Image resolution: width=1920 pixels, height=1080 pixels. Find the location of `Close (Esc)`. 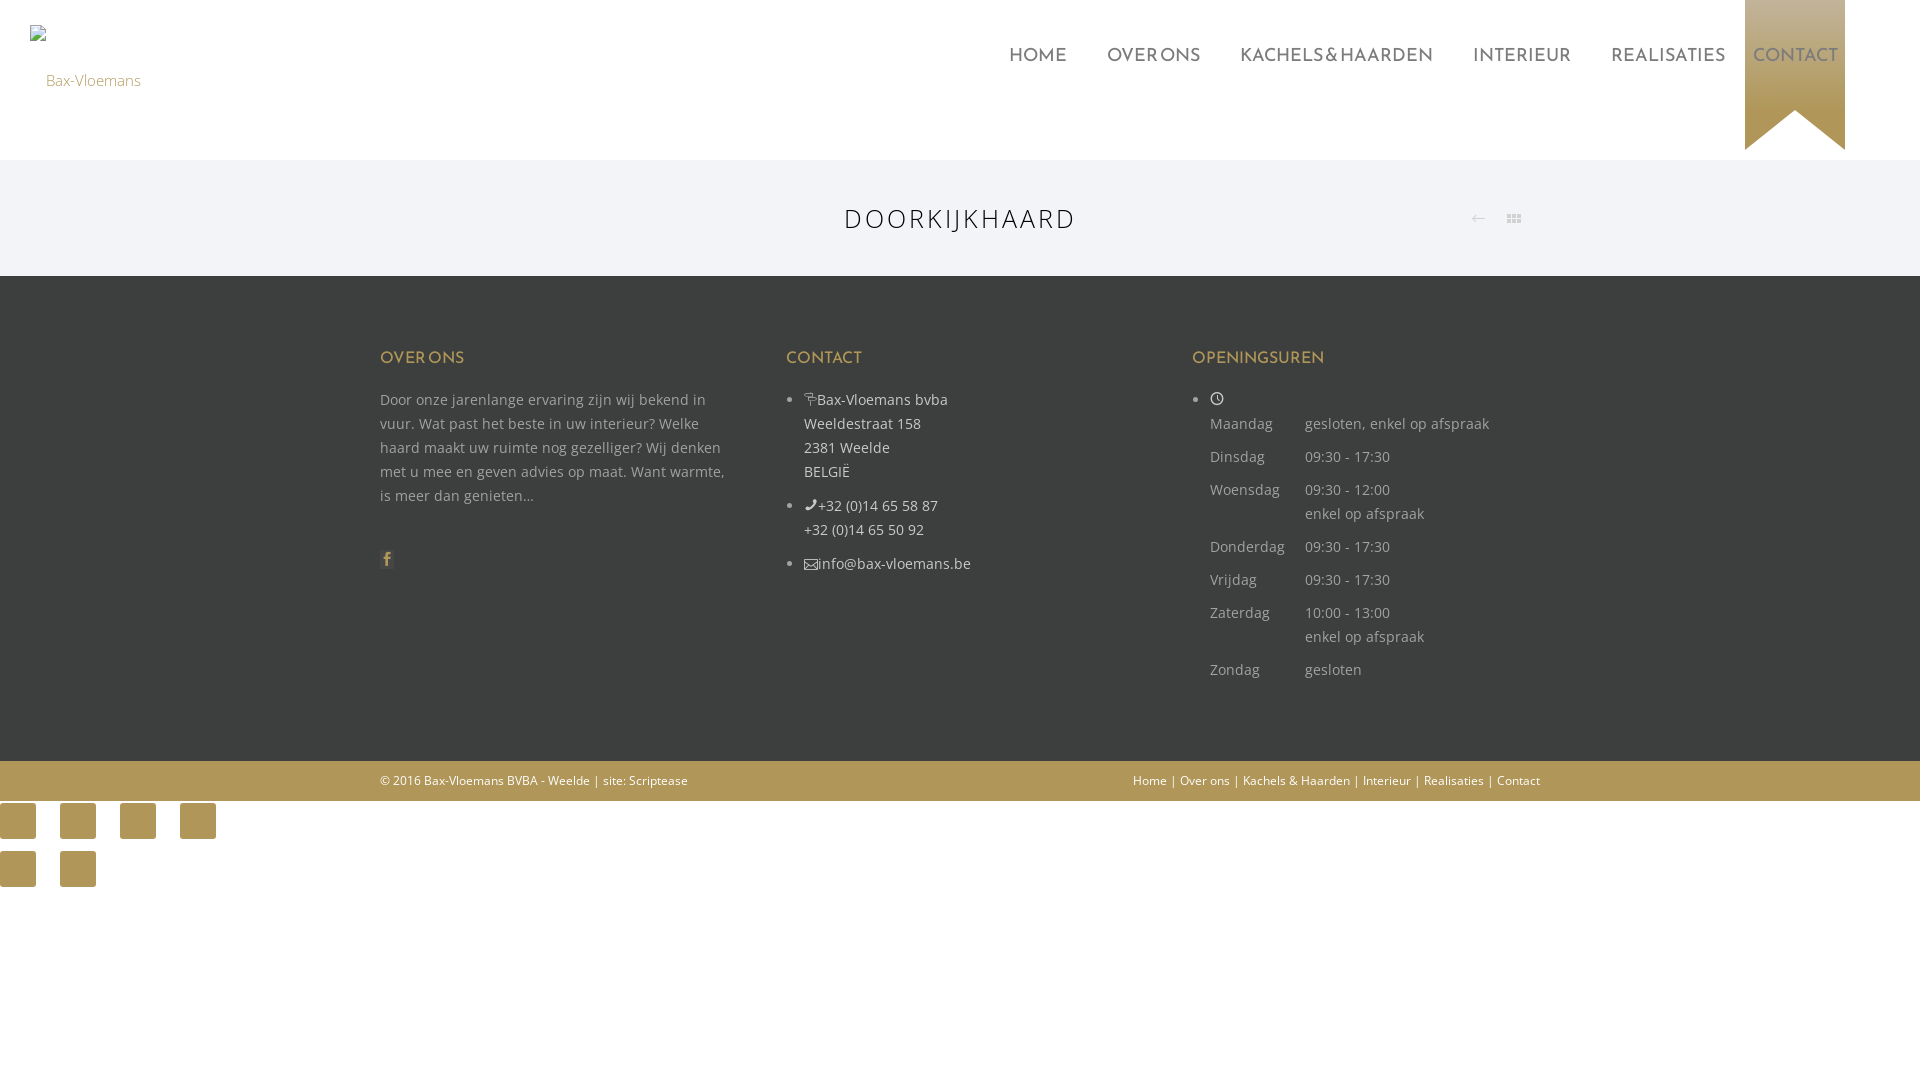

Close (Esc) is located at coordinates (18, 821).